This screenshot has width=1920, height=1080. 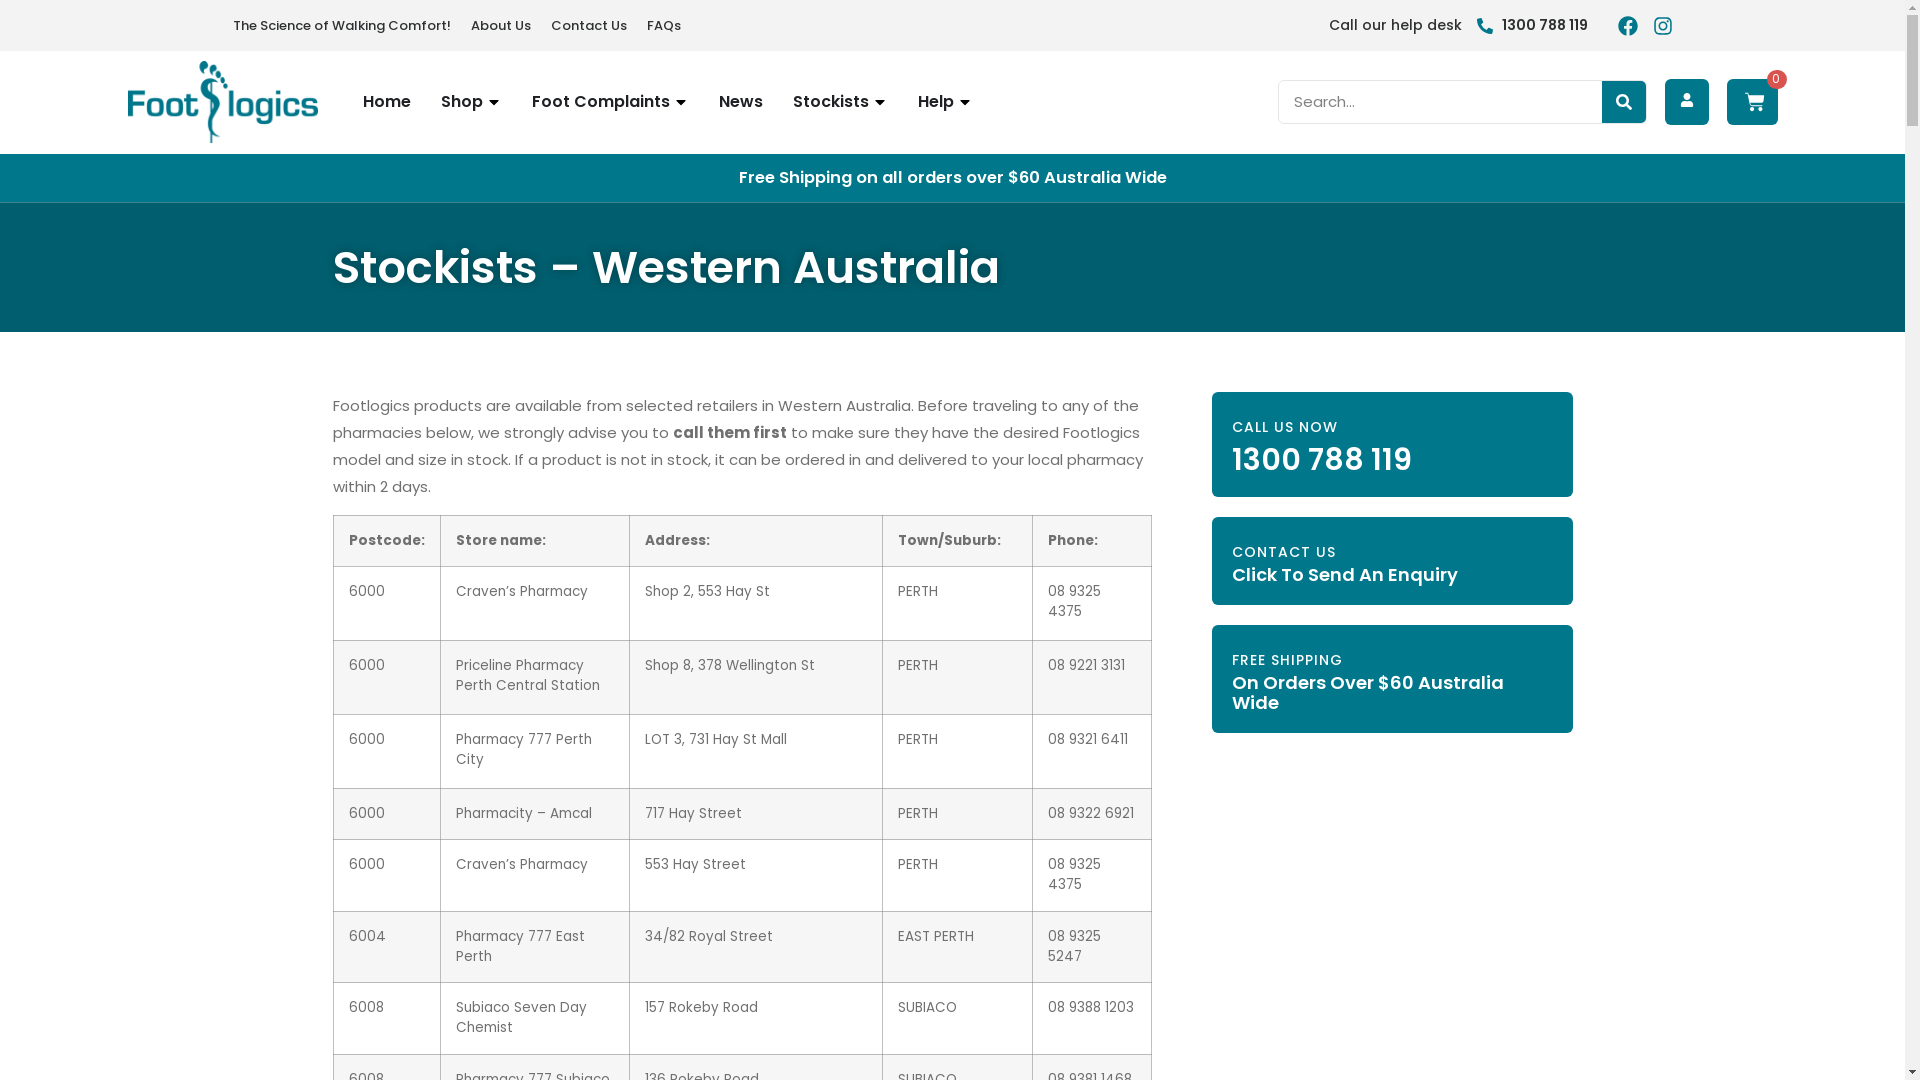 What do you see at coordinates (1322, 460) in the screenshot?
I see `1300 788 119` at bounding box center [1322, 460].